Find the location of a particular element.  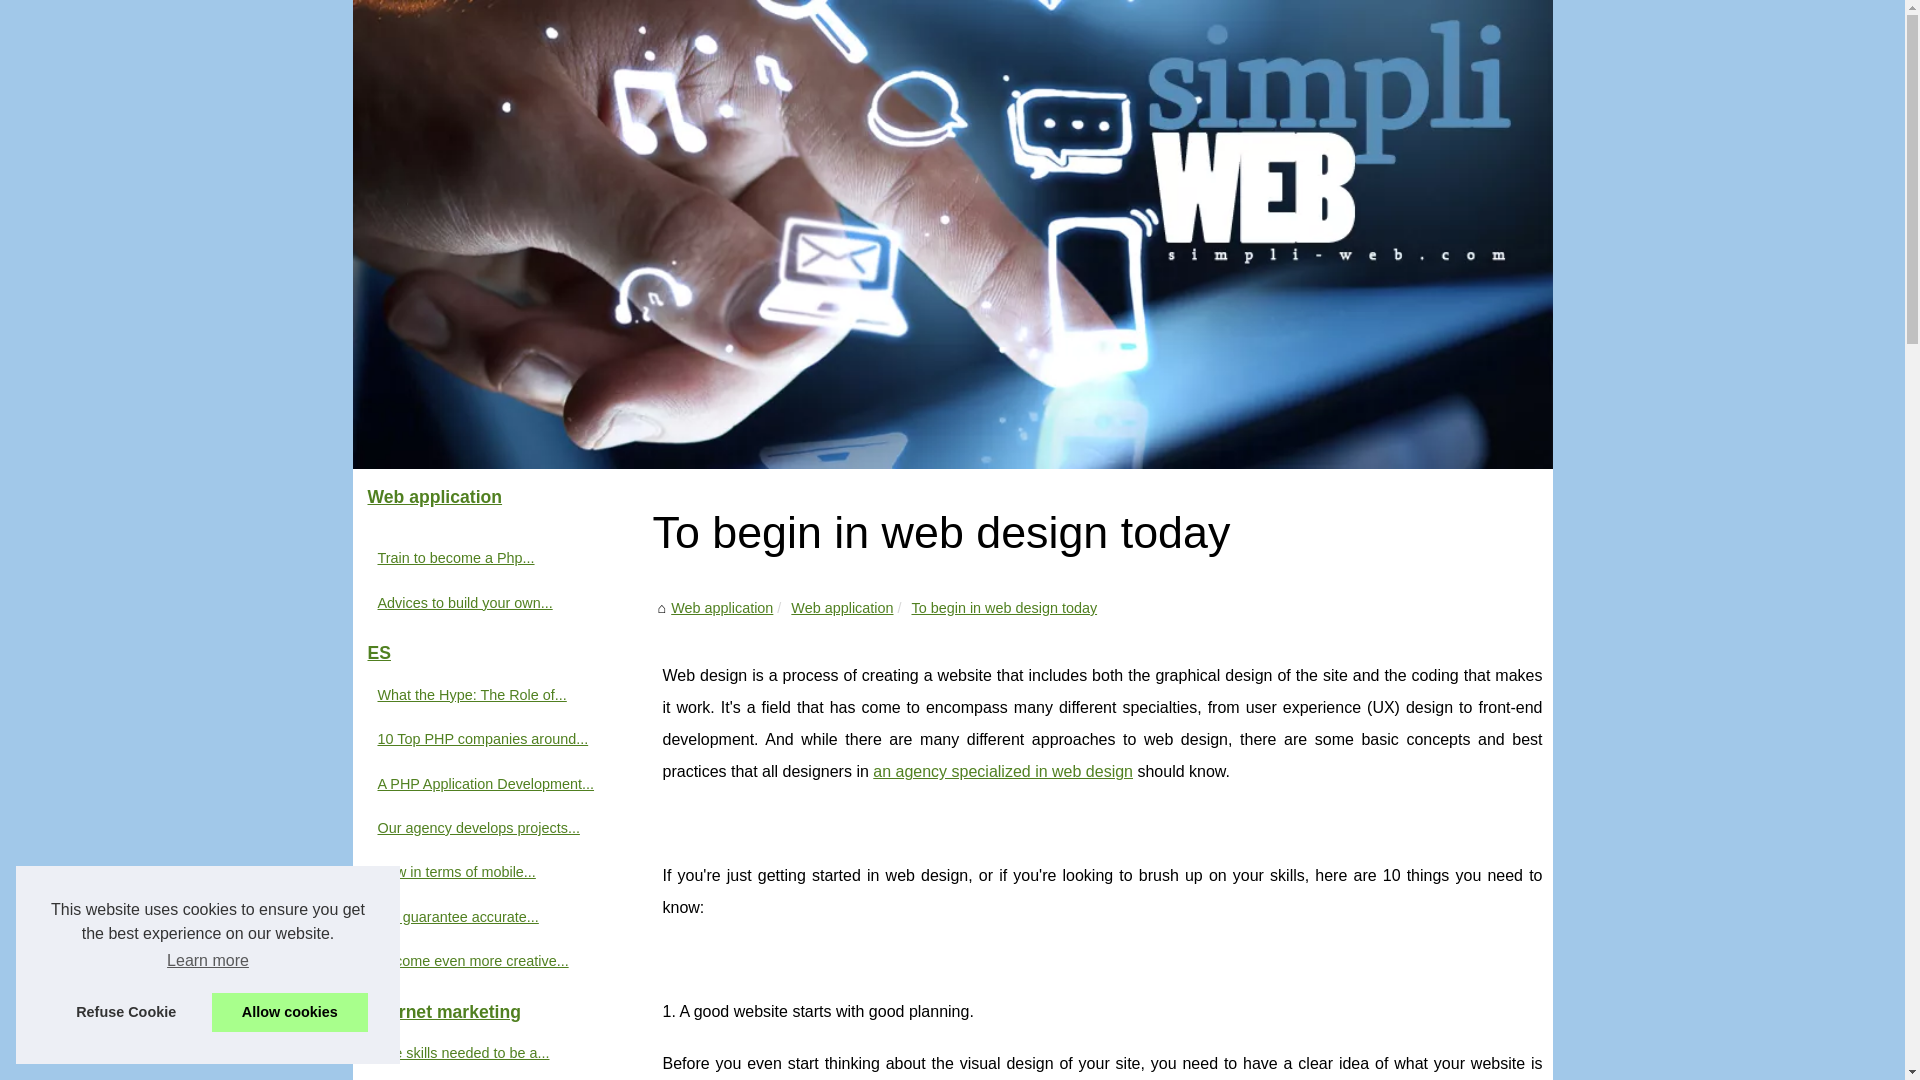

10 Top PHP companies around... is located at coordinates (492, 738).